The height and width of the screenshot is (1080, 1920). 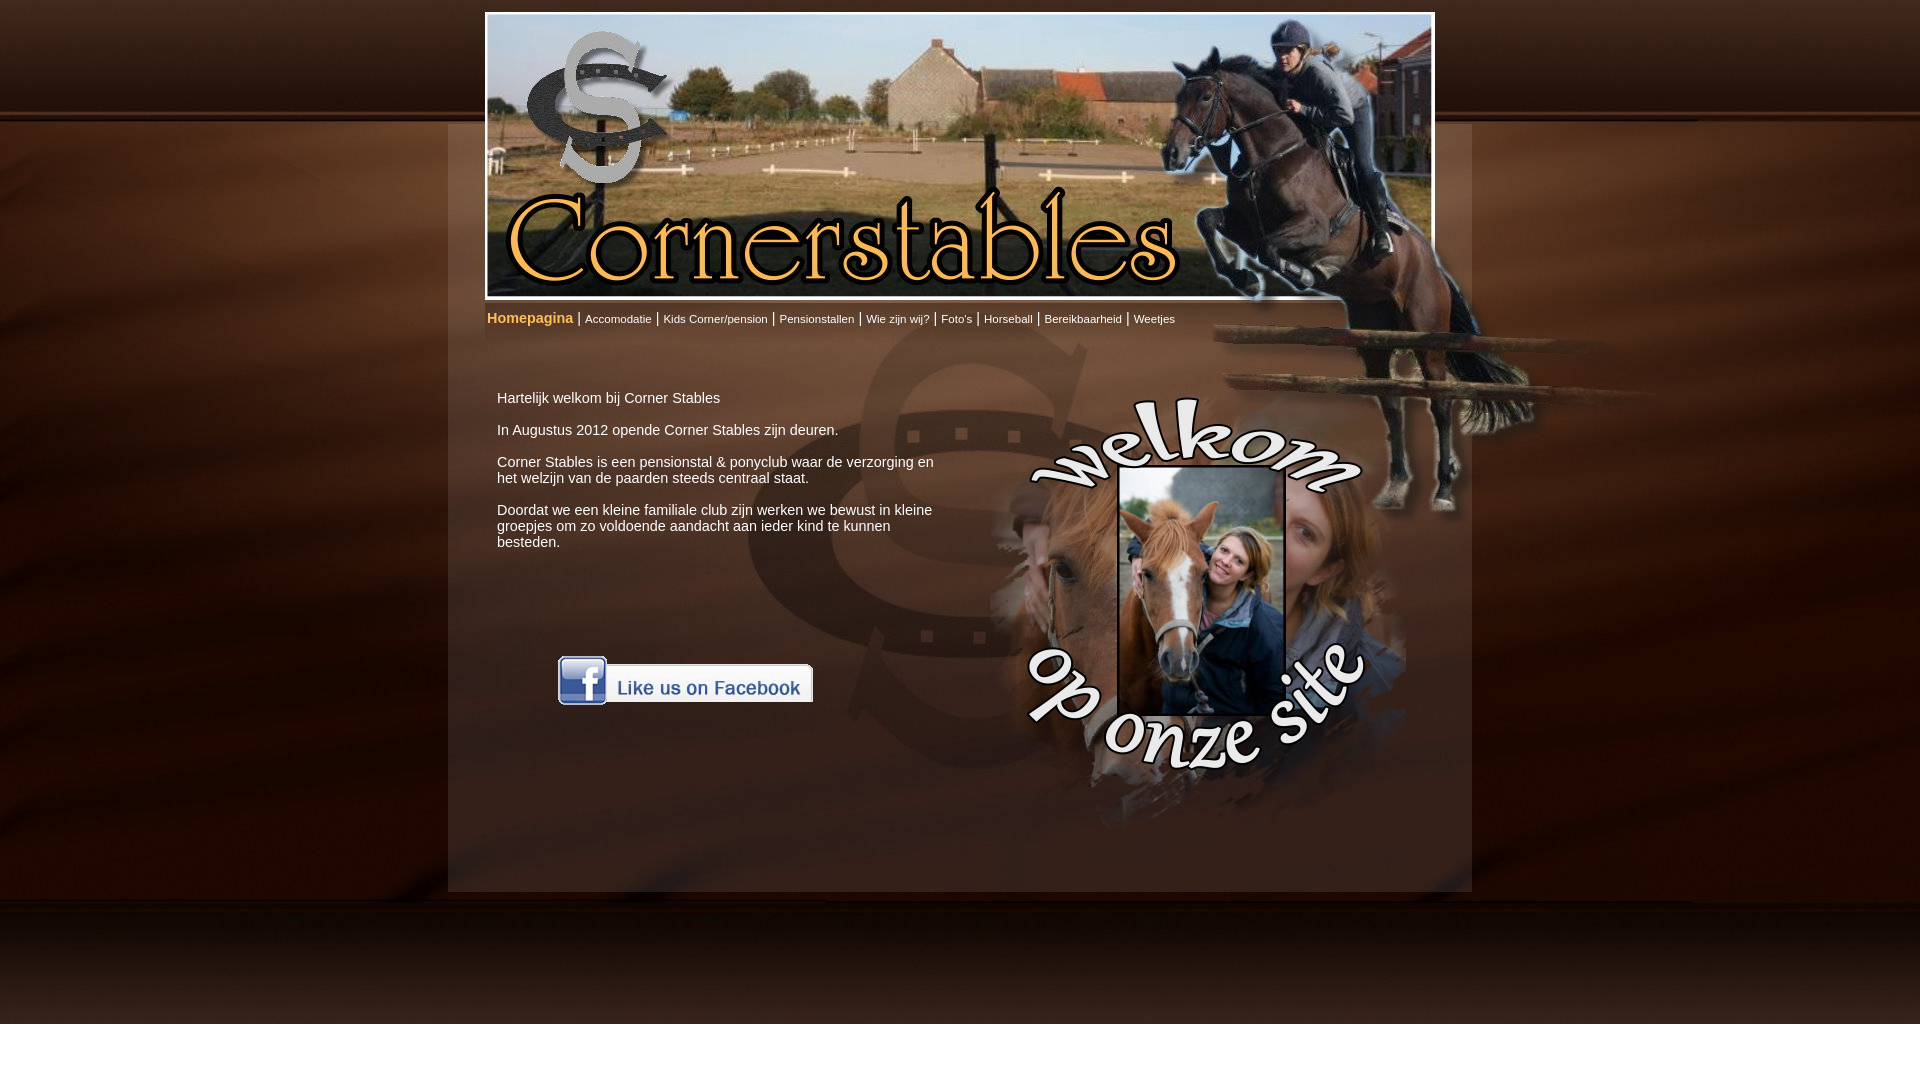 I want to click on Accomodatie, so click(x=618, y=319).